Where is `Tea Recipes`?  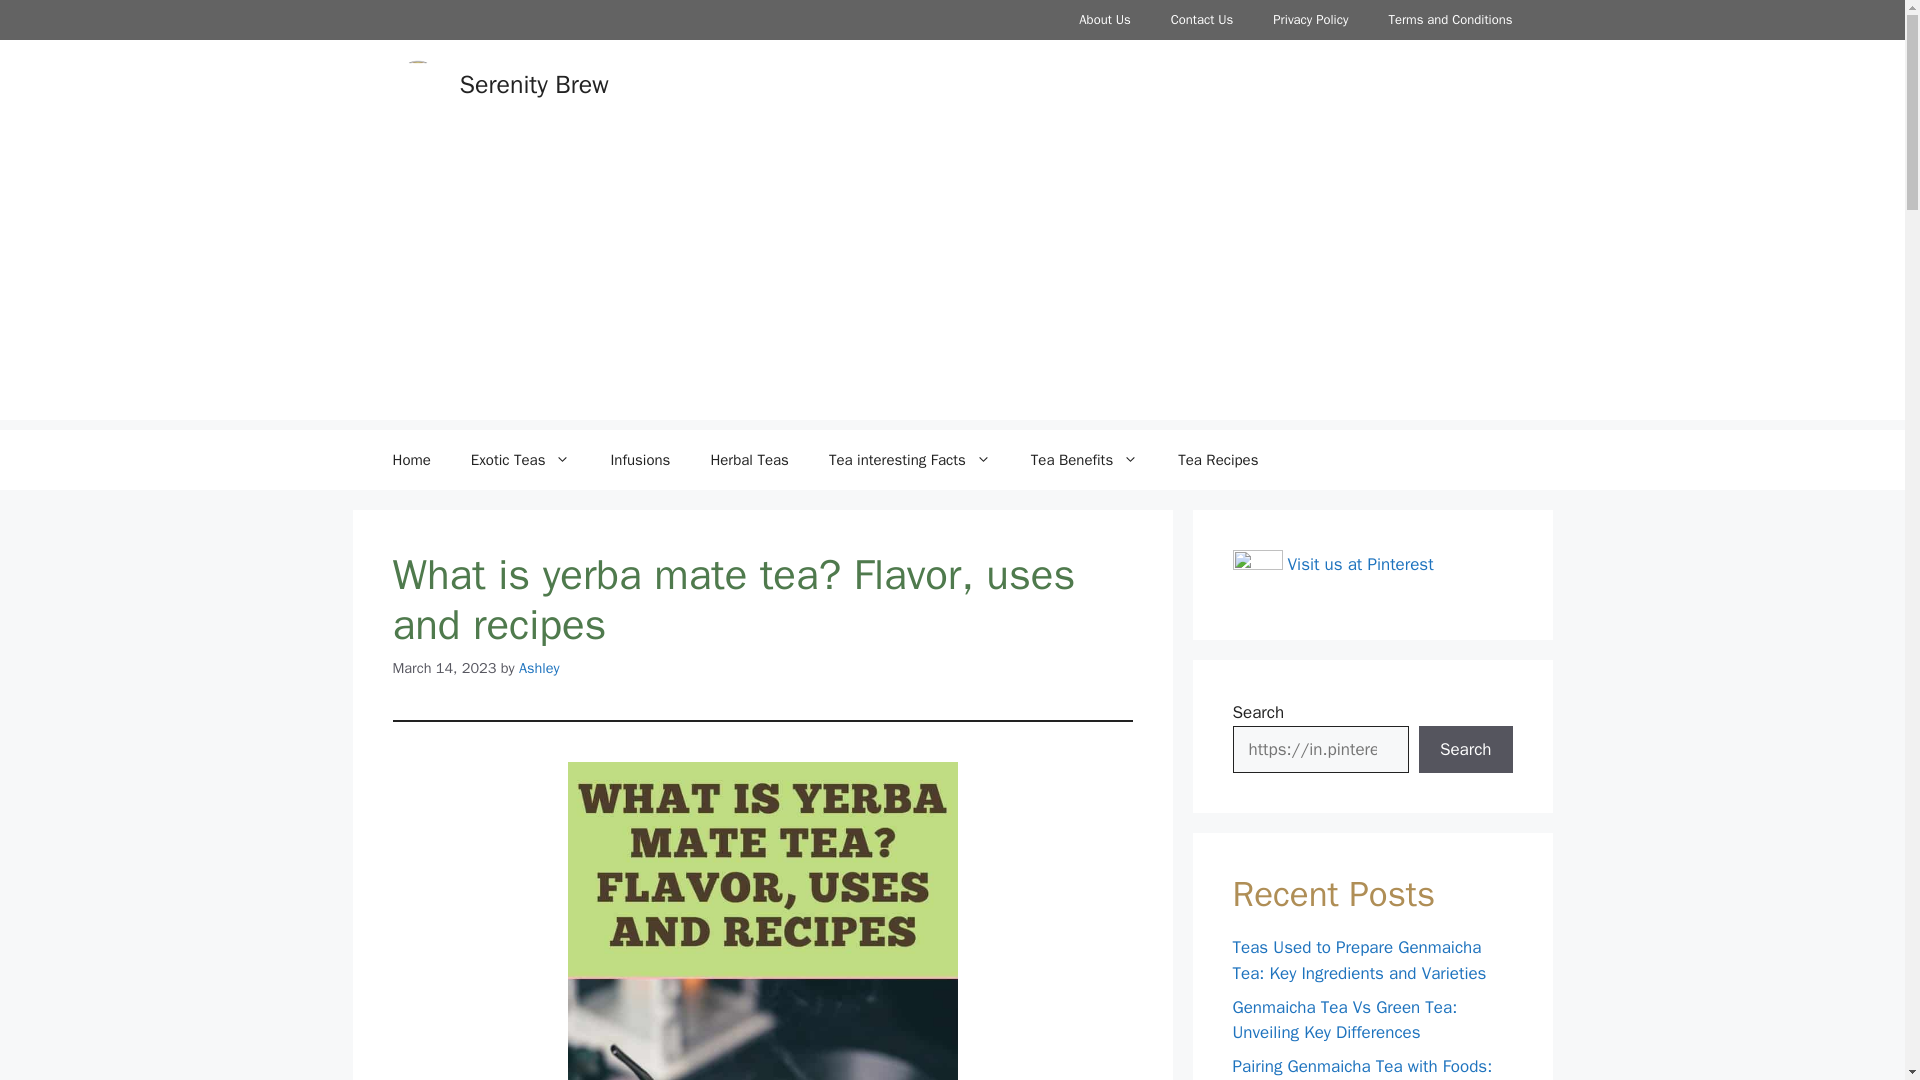
Tea Recipes is located at coordinates (1218, 460).